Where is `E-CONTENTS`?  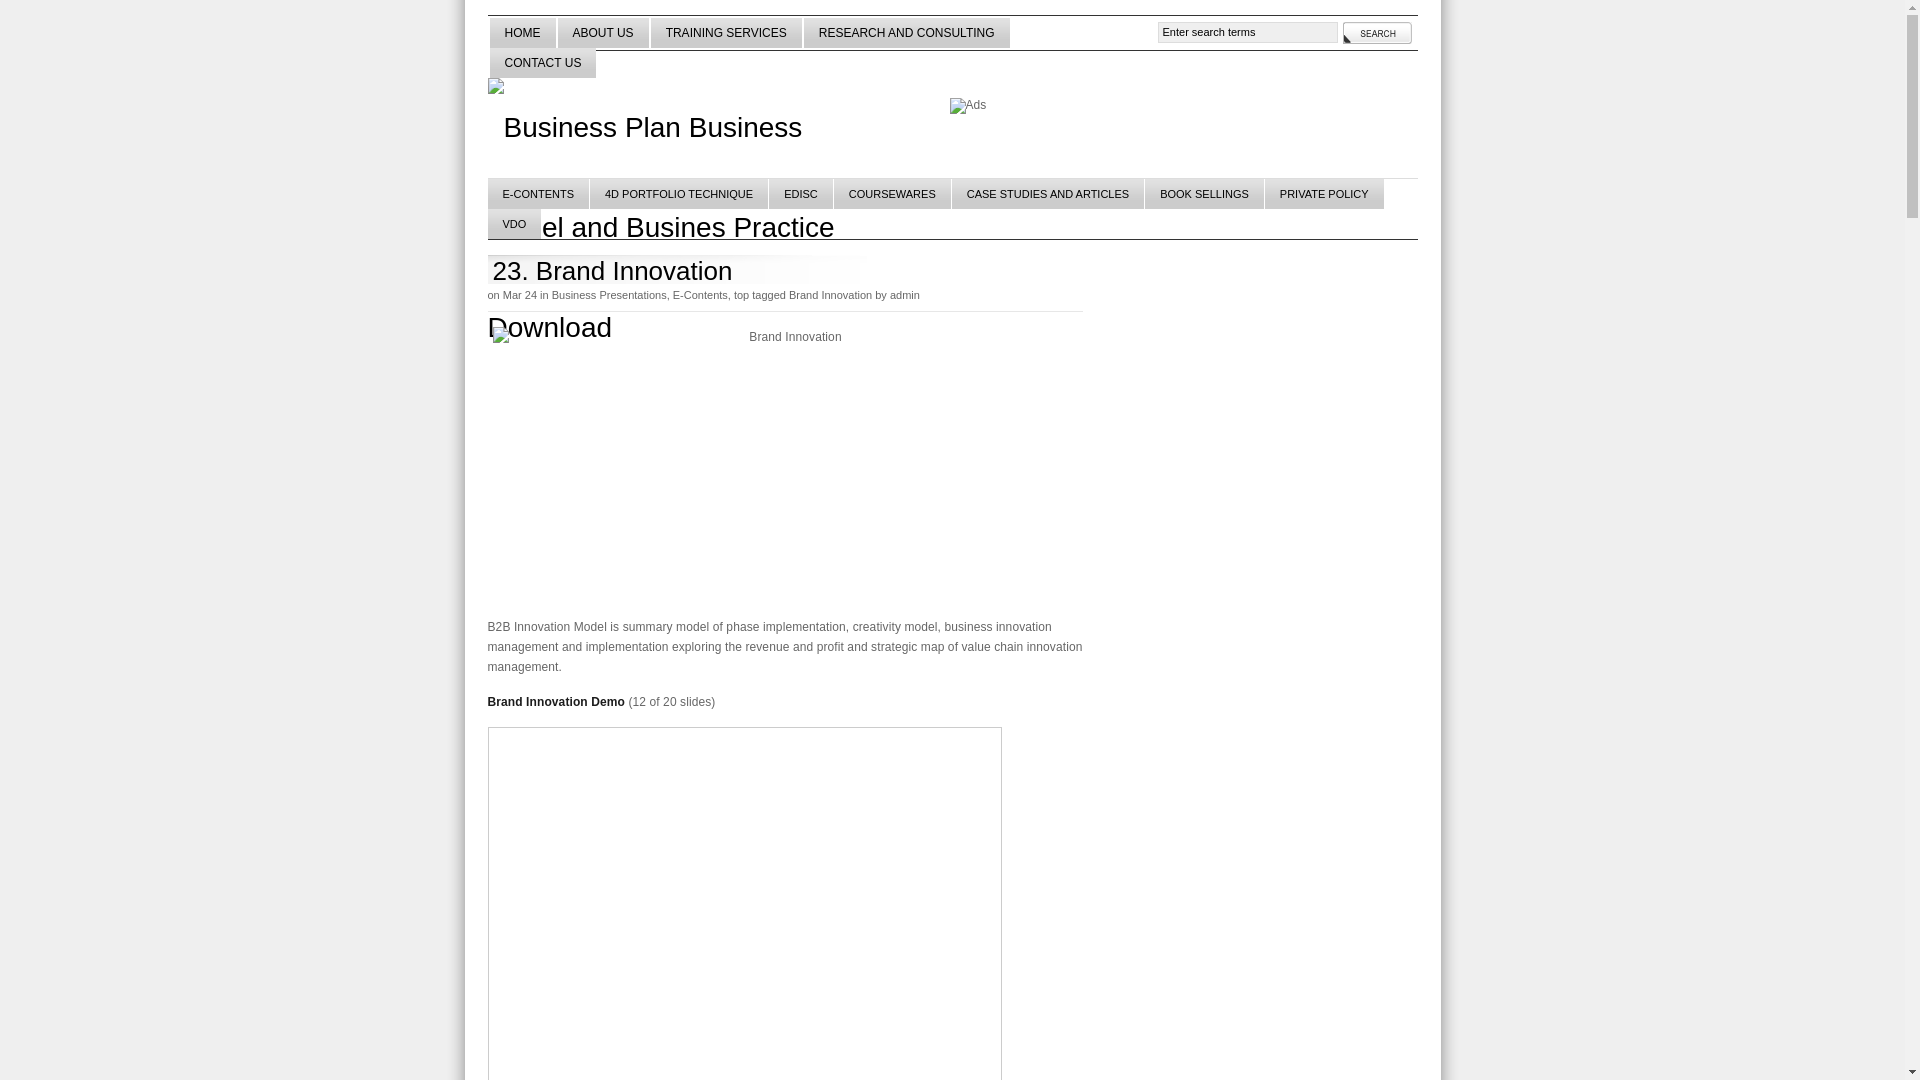 E-CONTENTS is located at coordinates (540, 194).